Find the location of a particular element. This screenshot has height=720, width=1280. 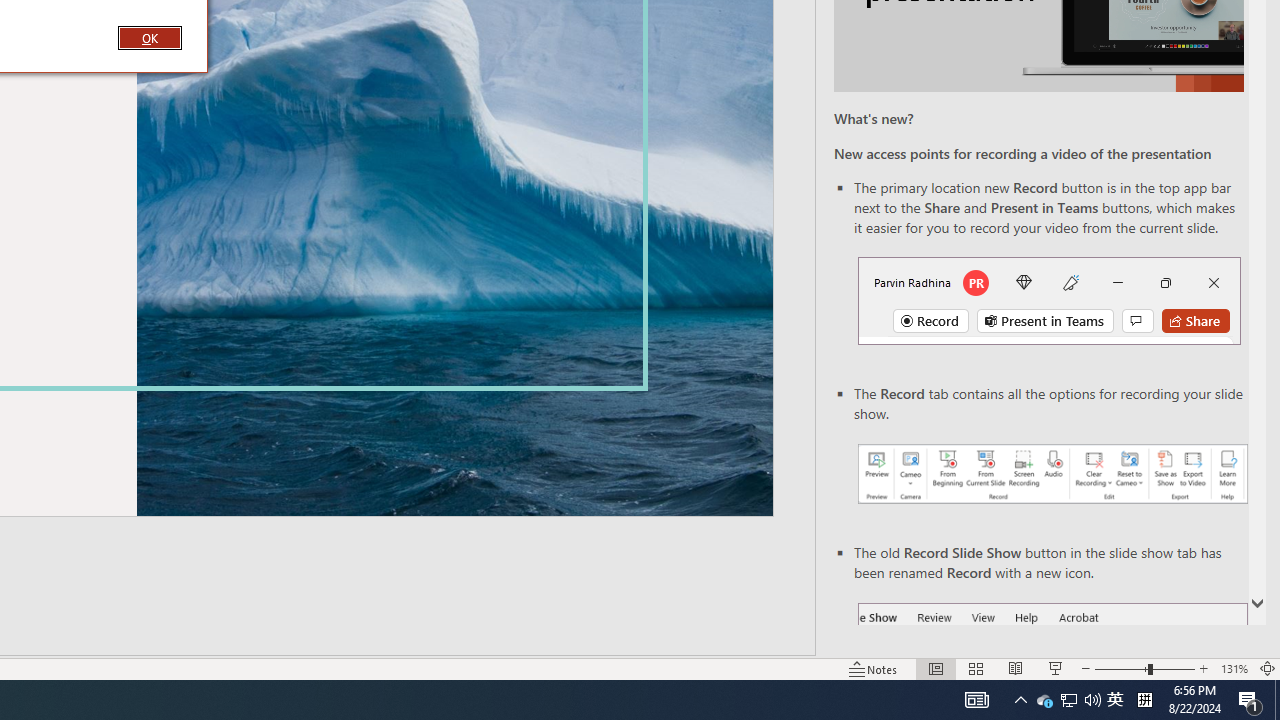

Normal is located at coordinates (936, 668).